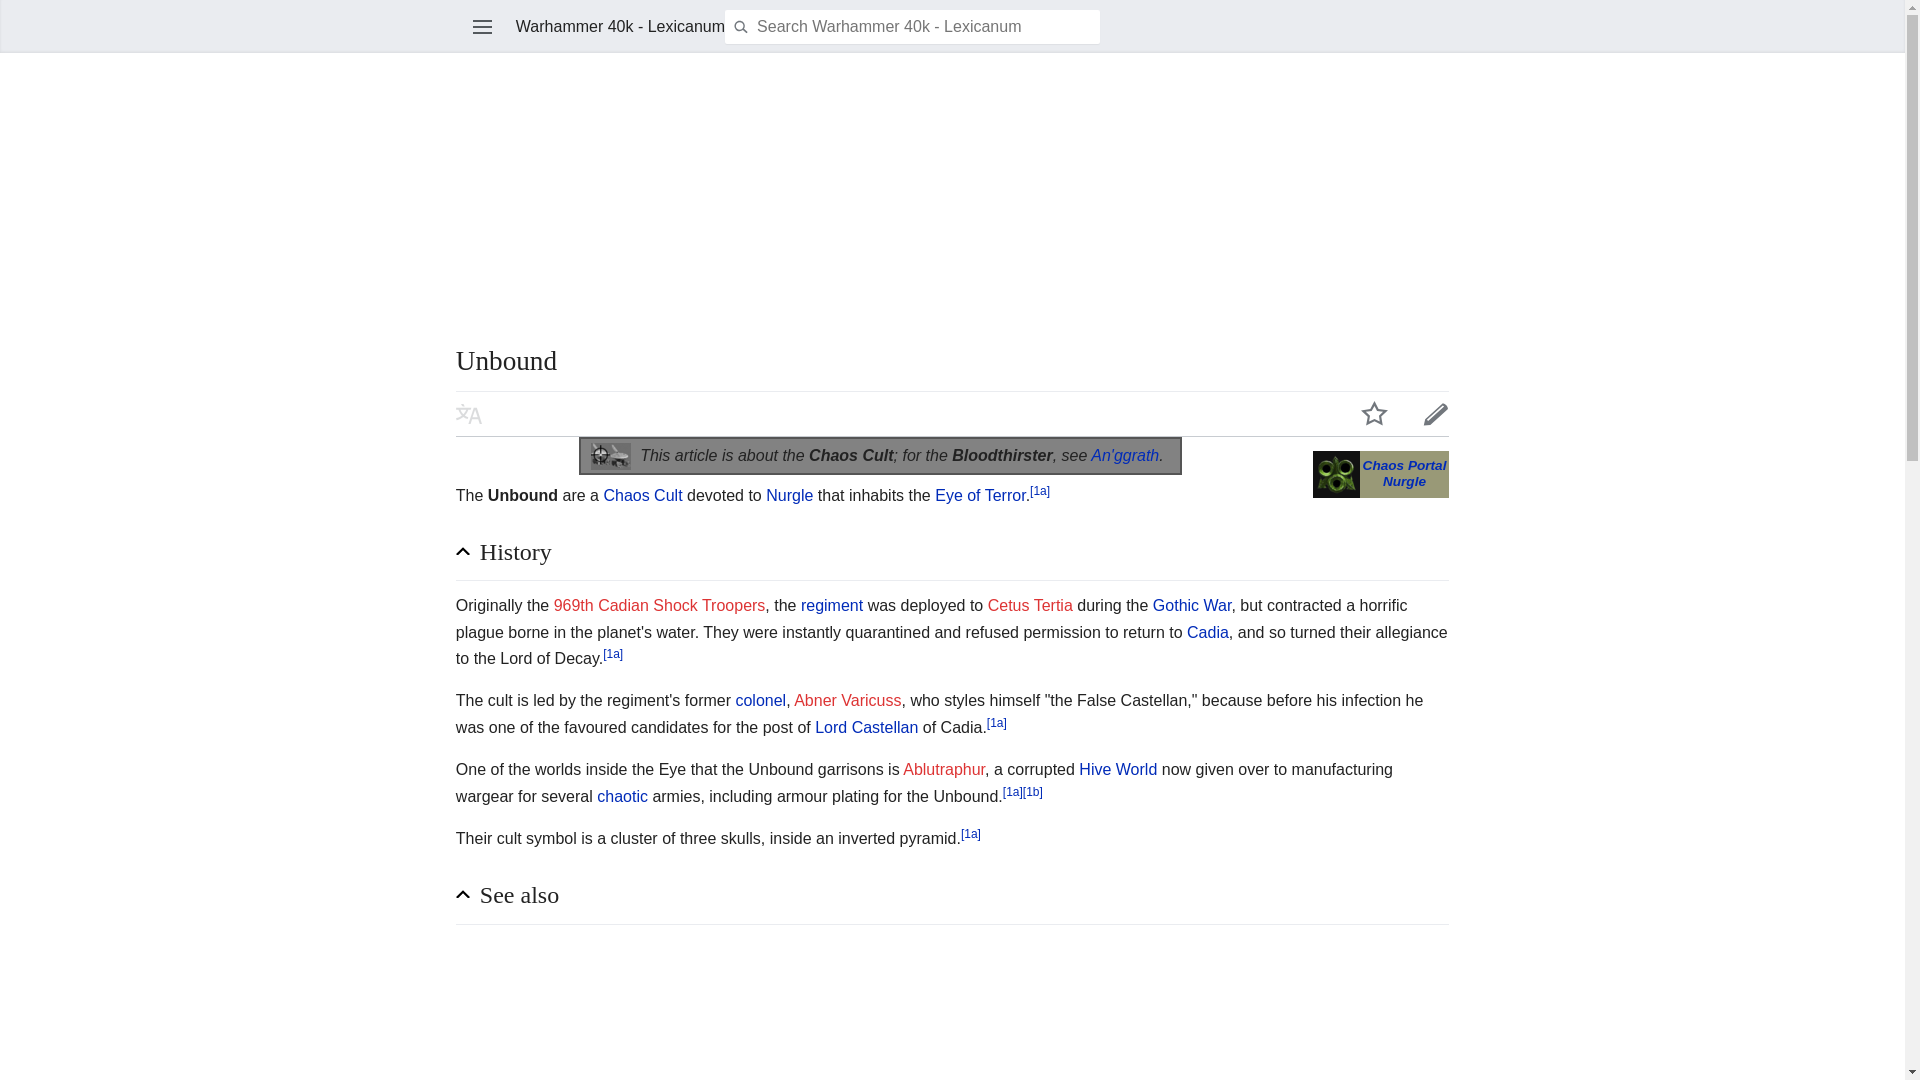 The image size is (1920, 1080). I want to click on Colonel, so click(760, 700).